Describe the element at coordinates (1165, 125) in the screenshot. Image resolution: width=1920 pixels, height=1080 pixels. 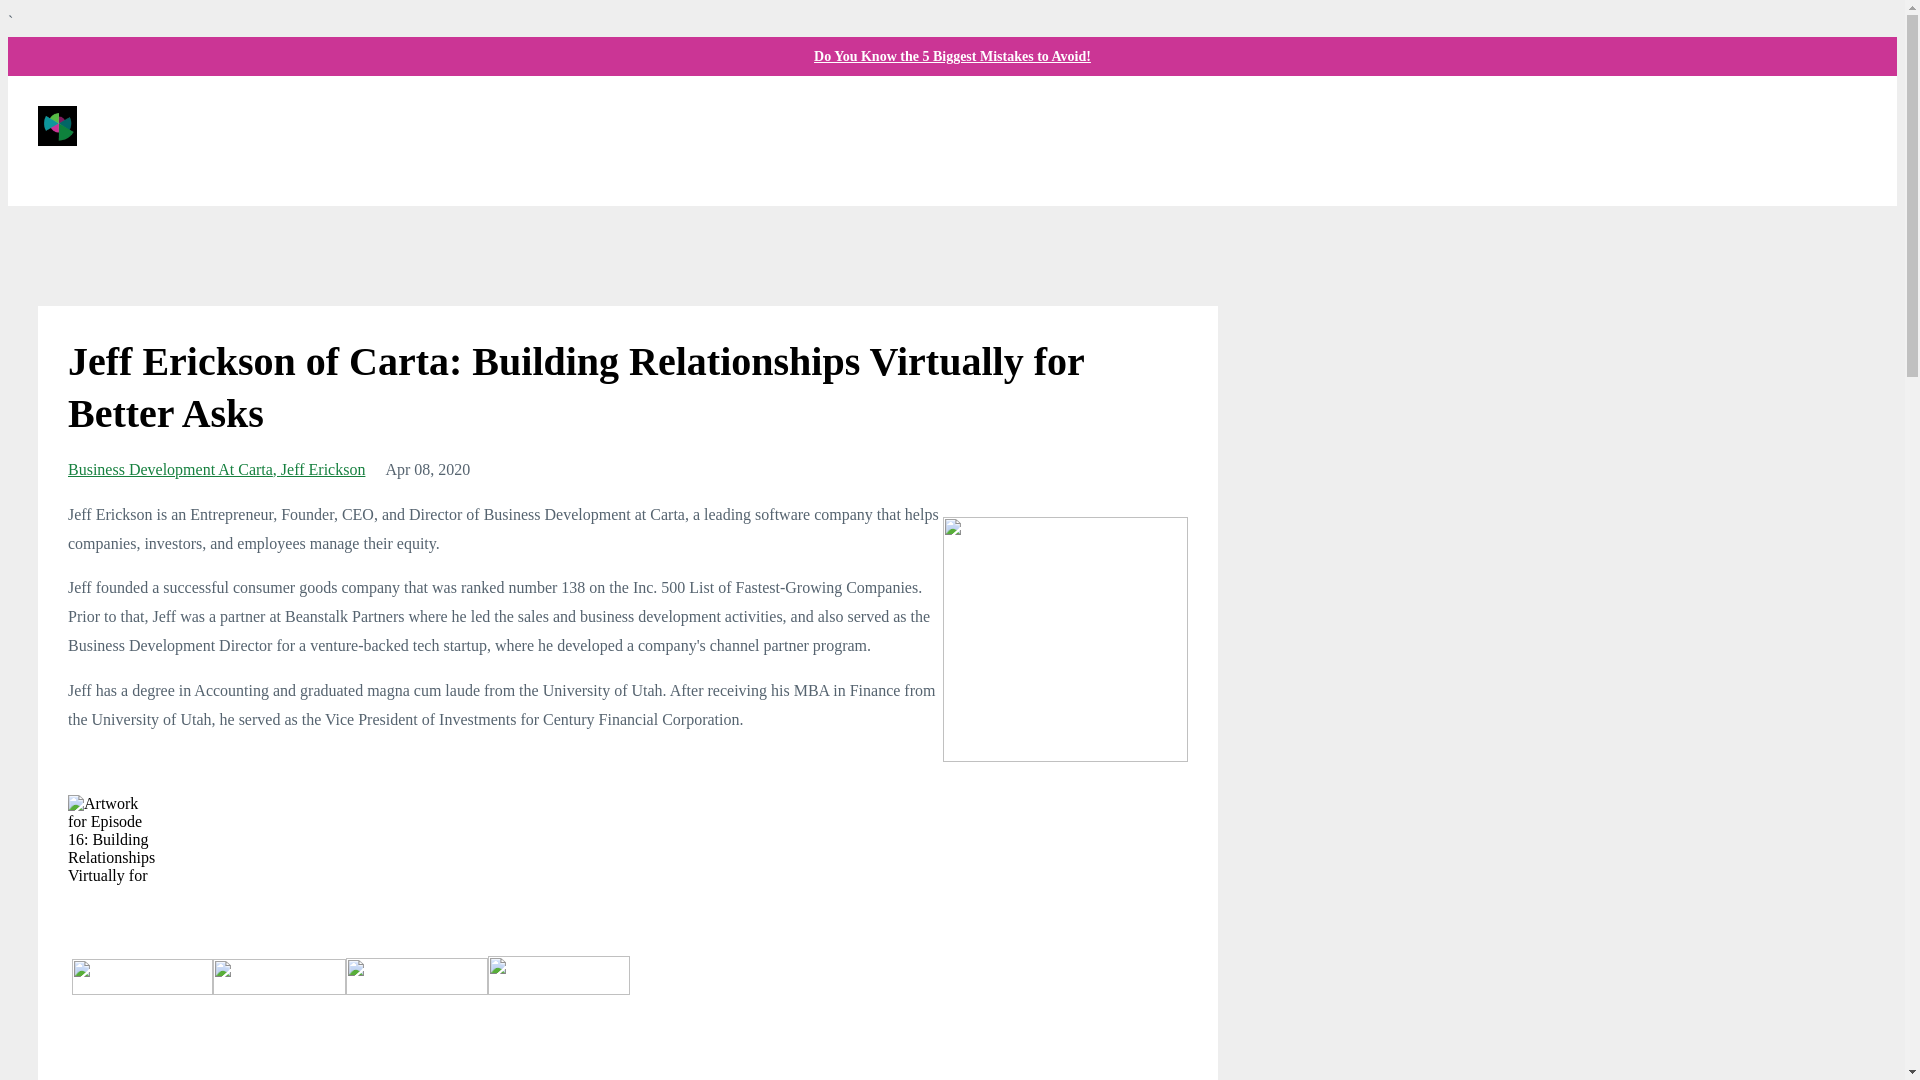
I see `Learn` at that location.